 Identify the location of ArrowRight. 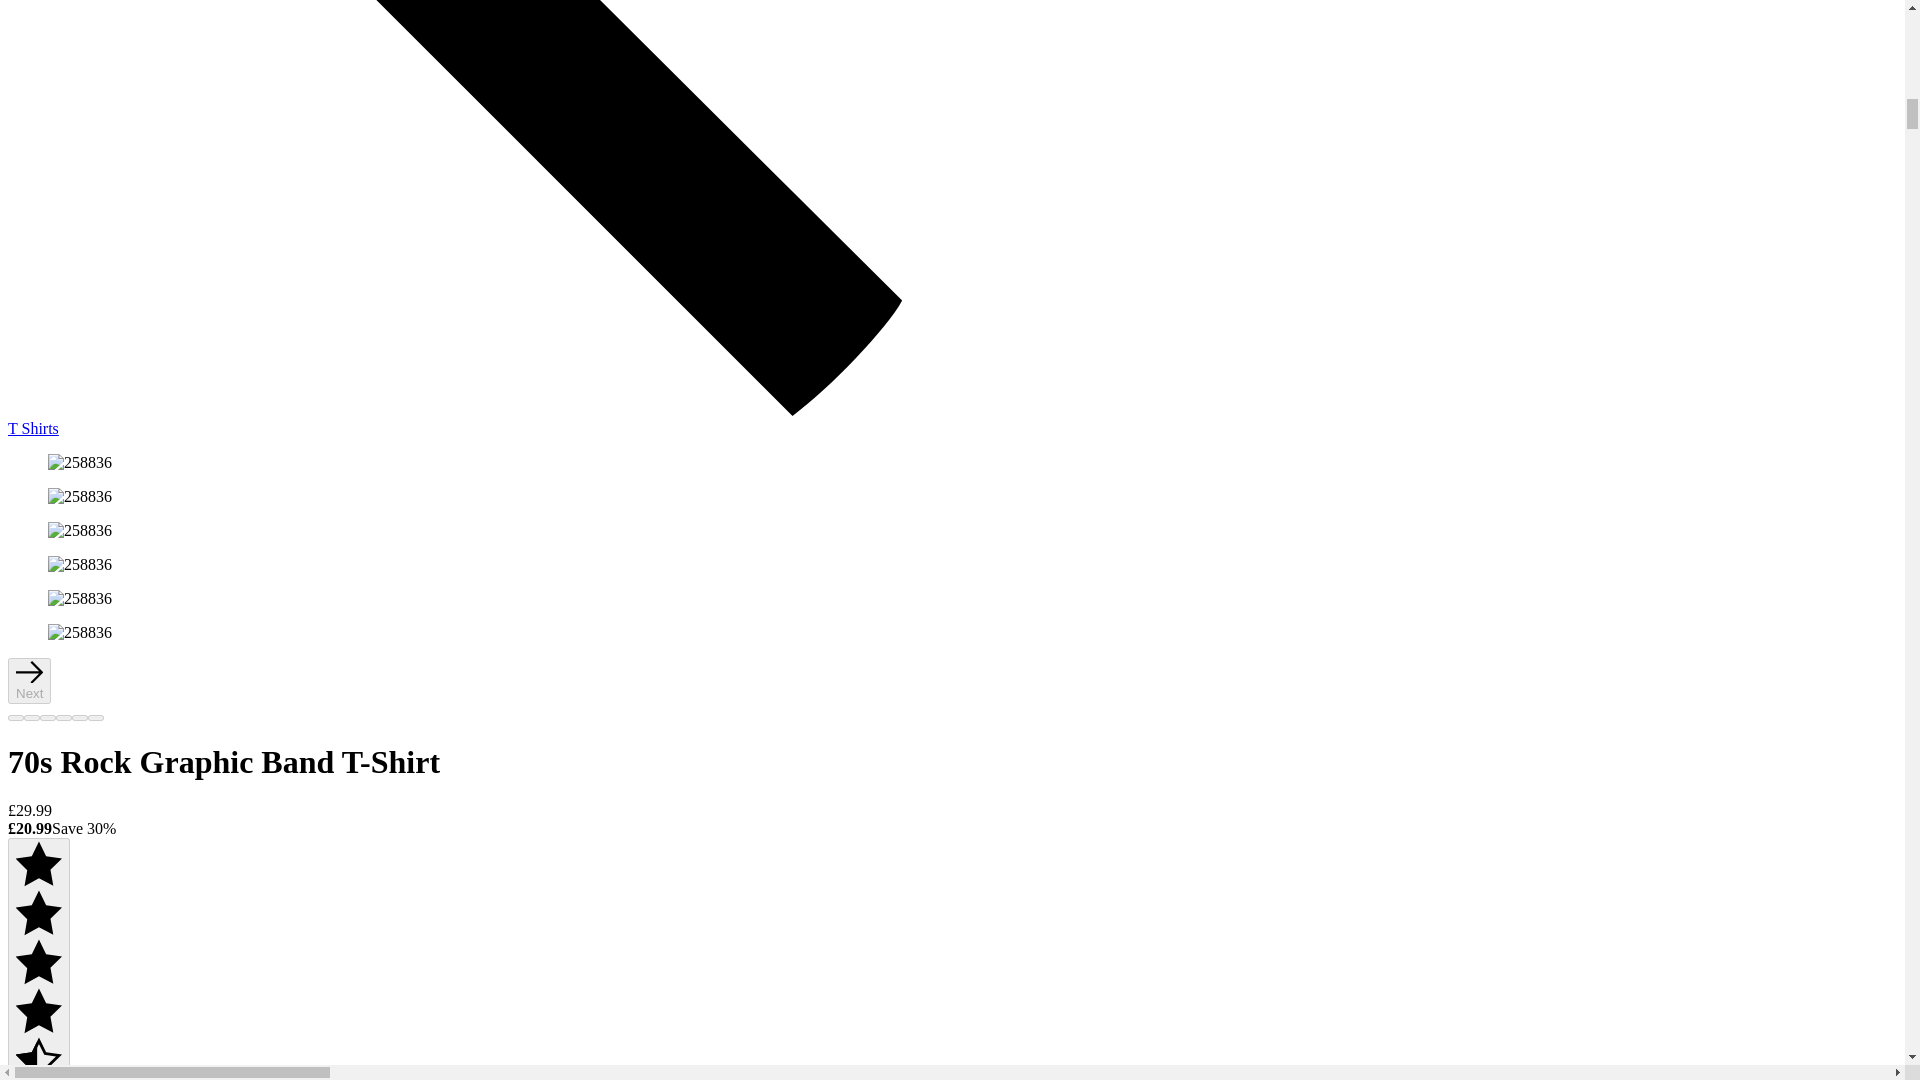
(28, 678).